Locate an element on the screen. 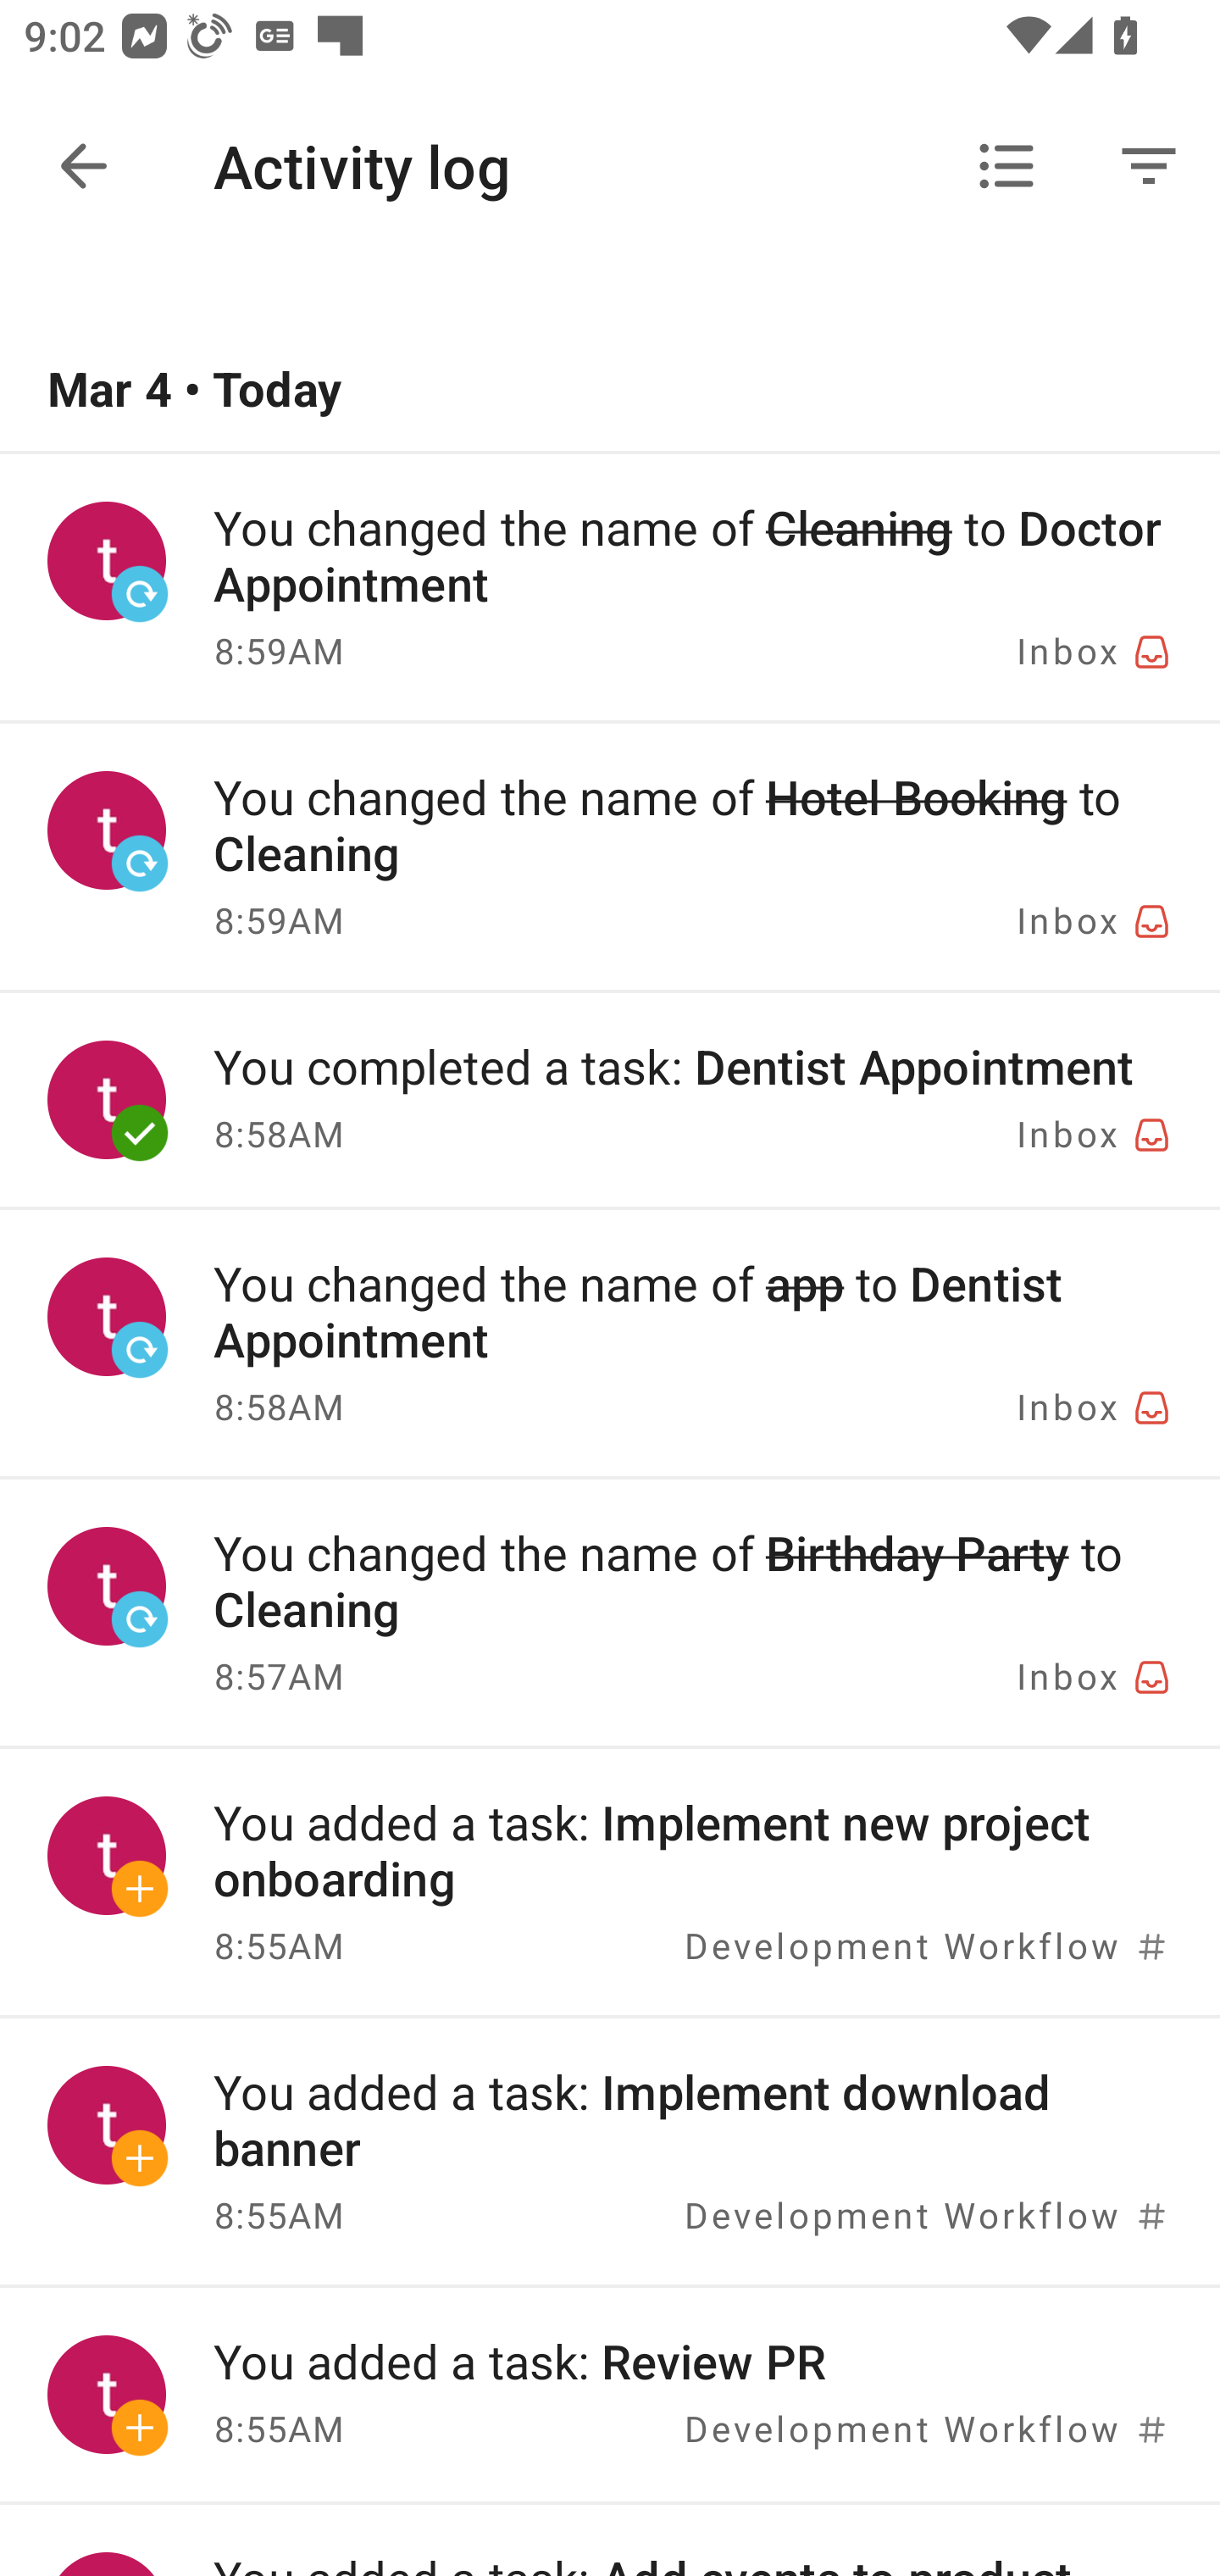 Image resolution: width=1220 pixels, height=2576 pixels. By project is located at coordinates (1006, 166).